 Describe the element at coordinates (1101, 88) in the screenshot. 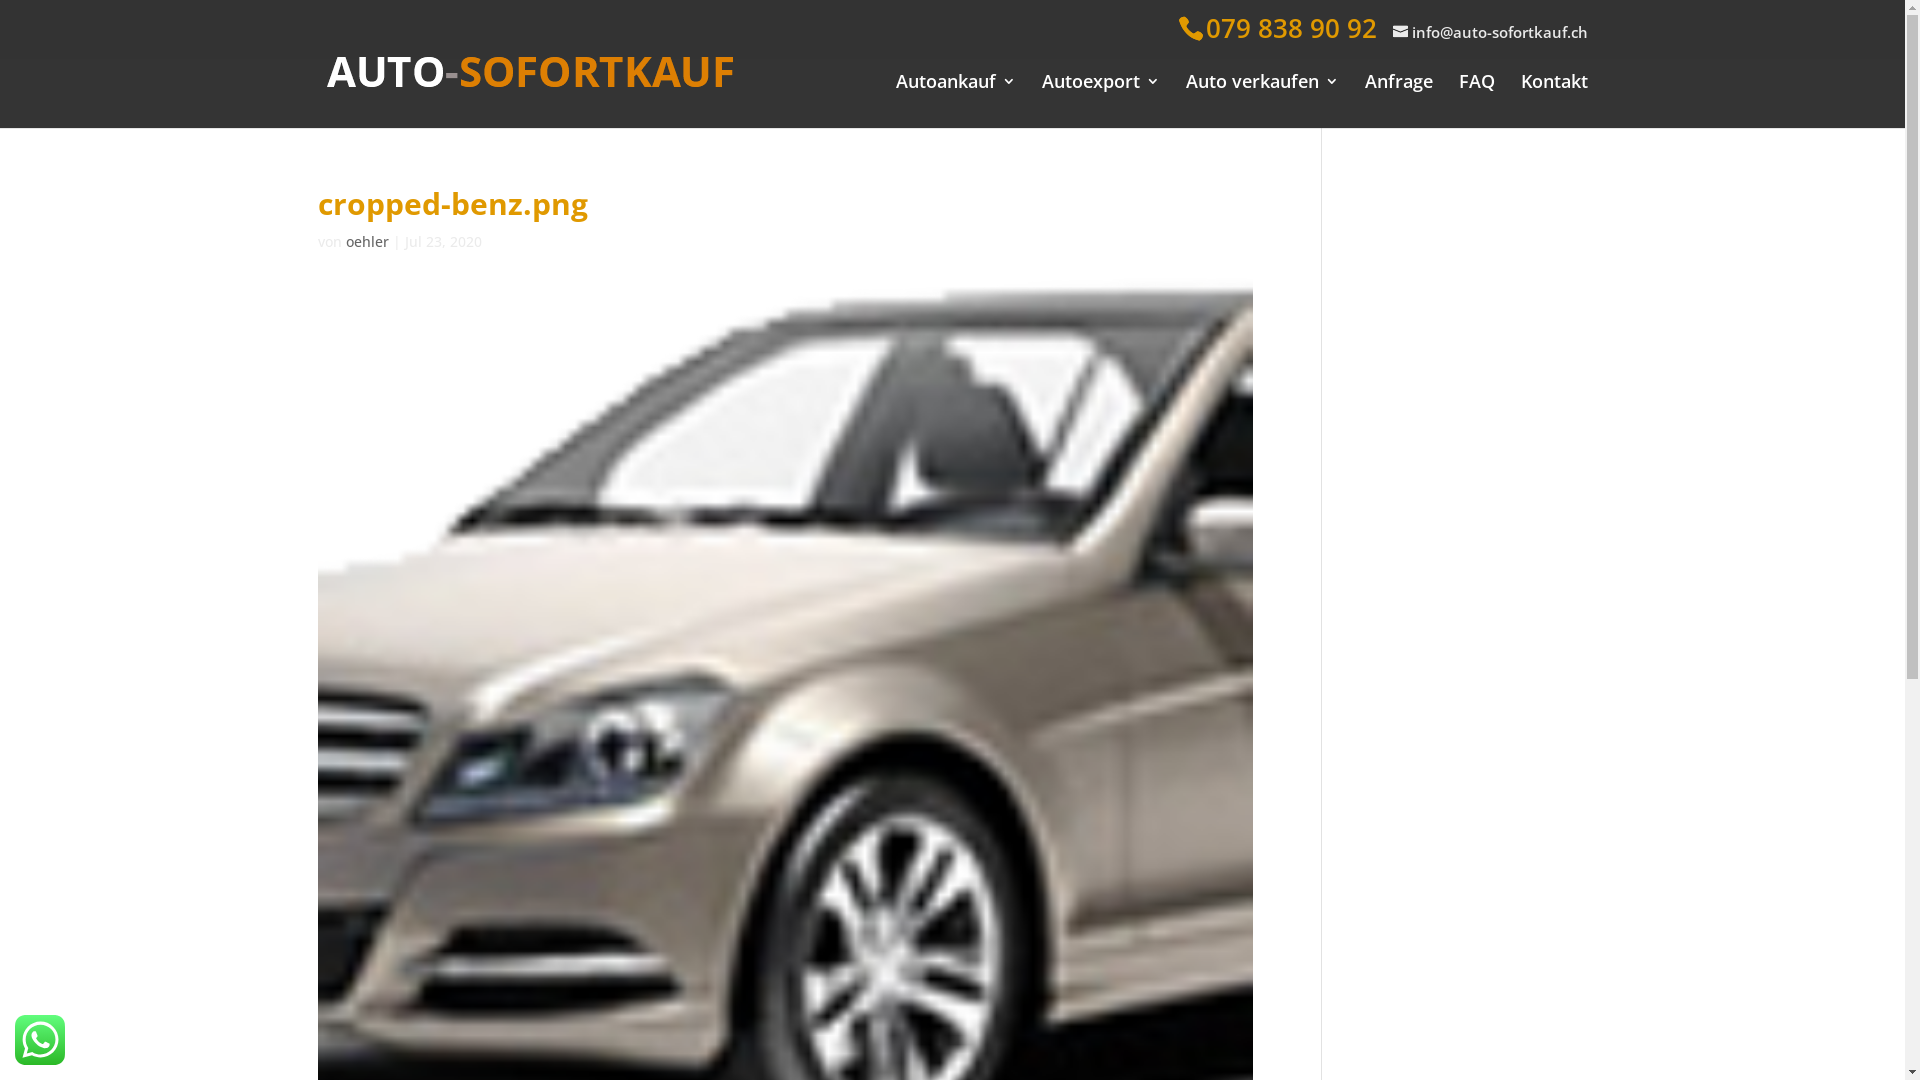

I see `Autoexport` at that location.